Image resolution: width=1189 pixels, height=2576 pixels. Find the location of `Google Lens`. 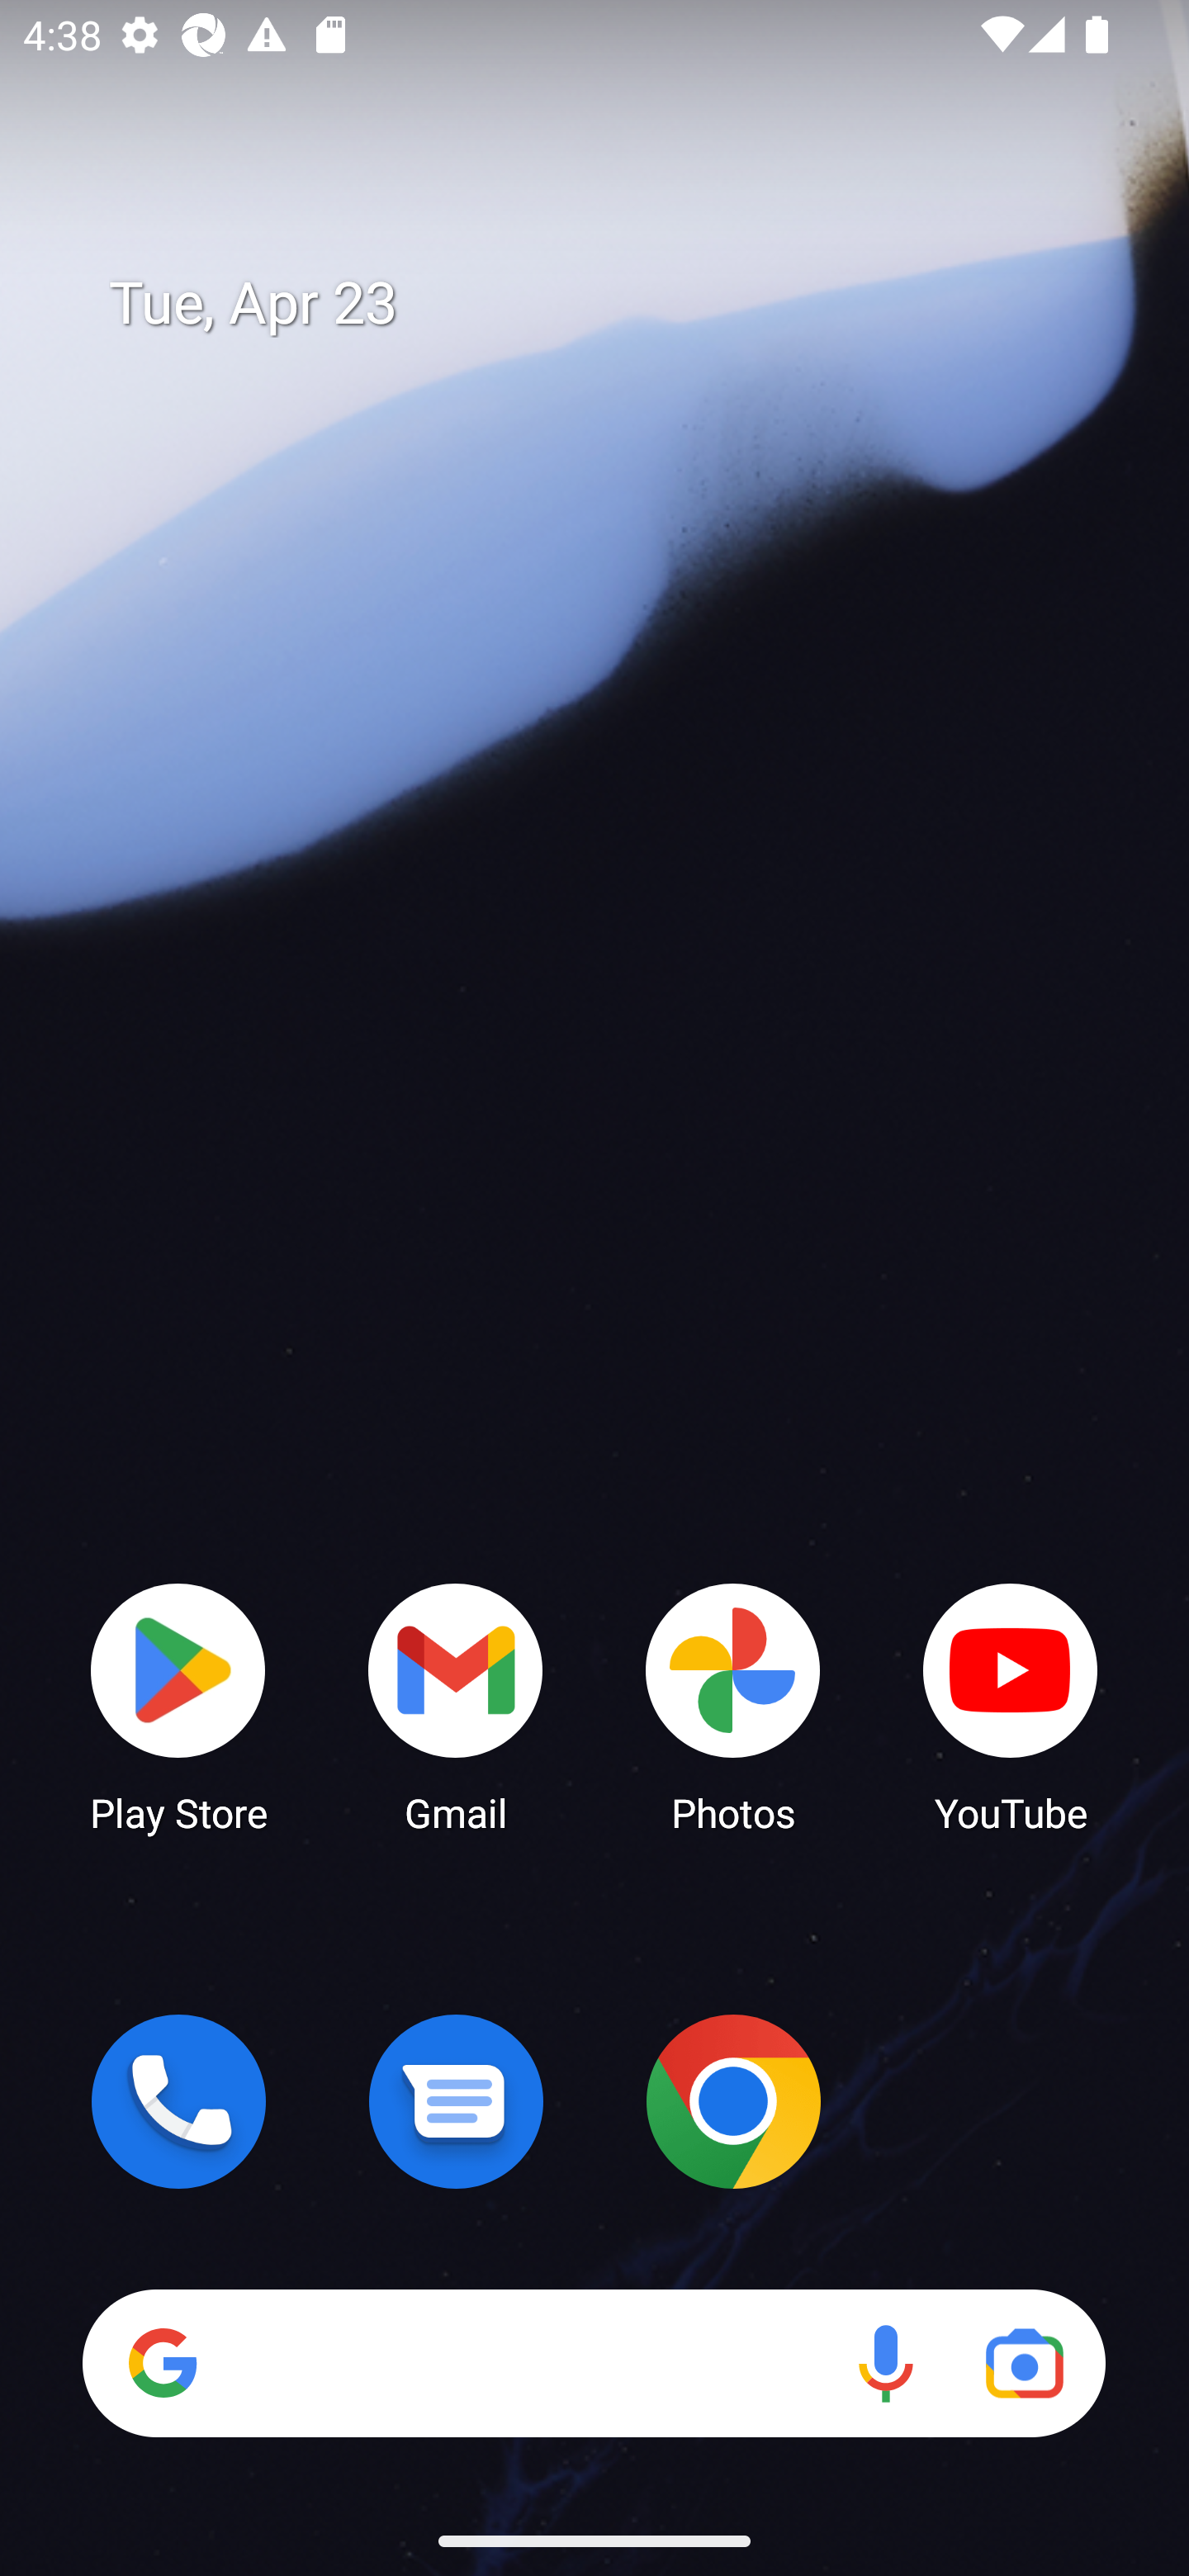

Google Lens is located at coordinates (1024, 2363).